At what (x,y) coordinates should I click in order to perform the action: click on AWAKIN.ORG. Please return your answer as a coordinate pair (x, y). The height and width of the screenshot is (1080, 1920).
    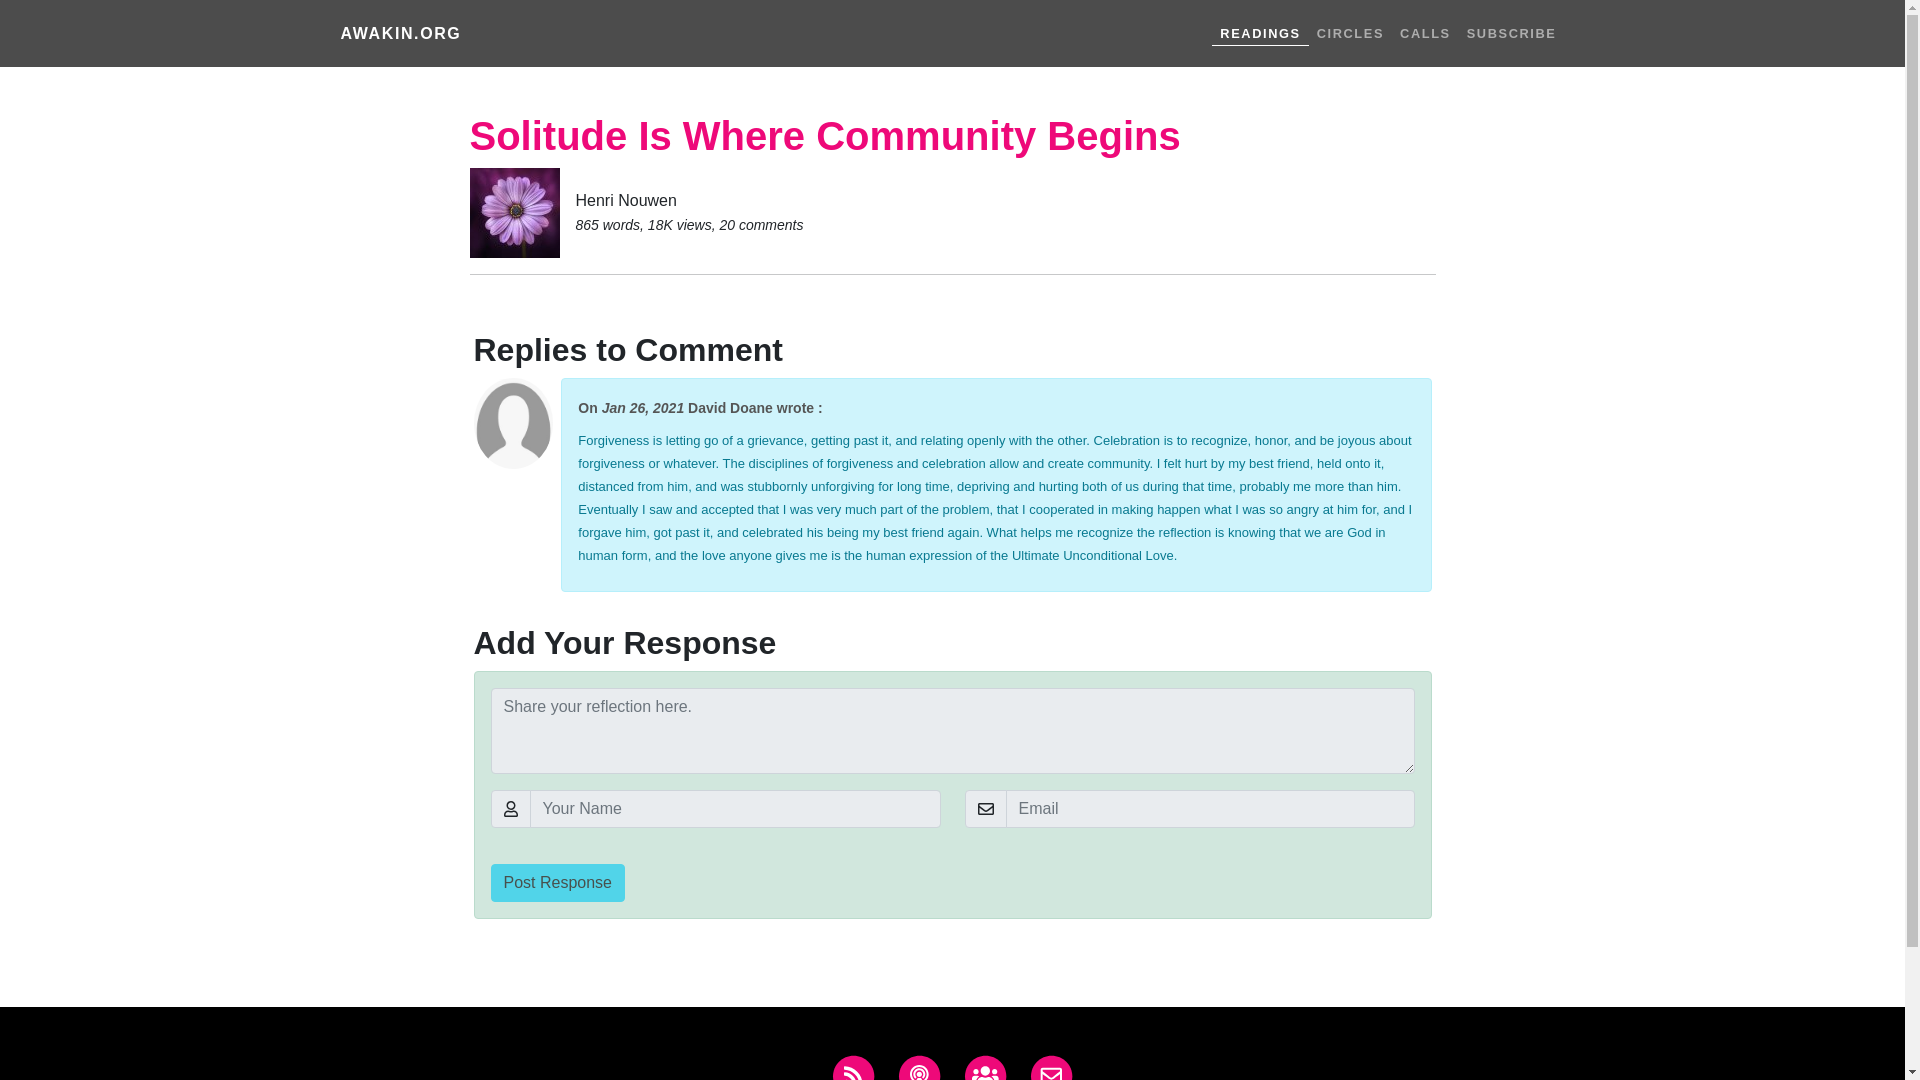
    Looking at the image, I should click on (400, 34).